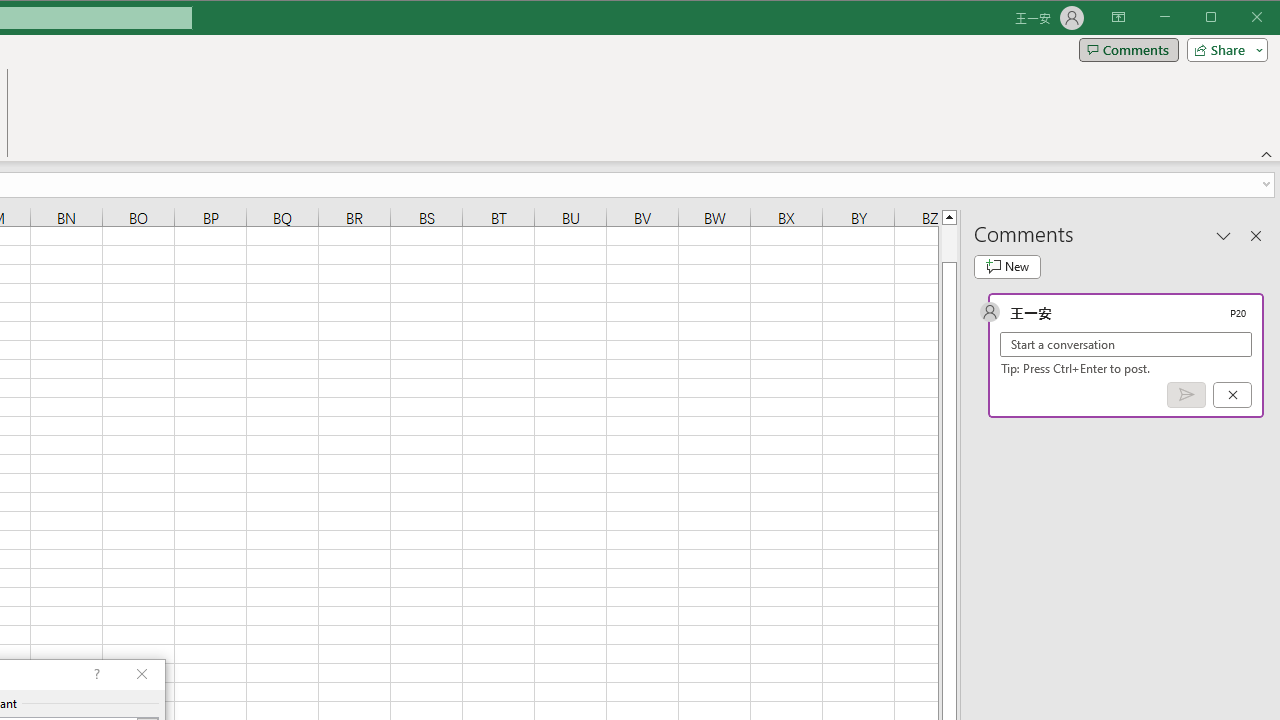 The width and height of the screenshot is (1280, 720). I want to click on New comment, so click(1007, 266).